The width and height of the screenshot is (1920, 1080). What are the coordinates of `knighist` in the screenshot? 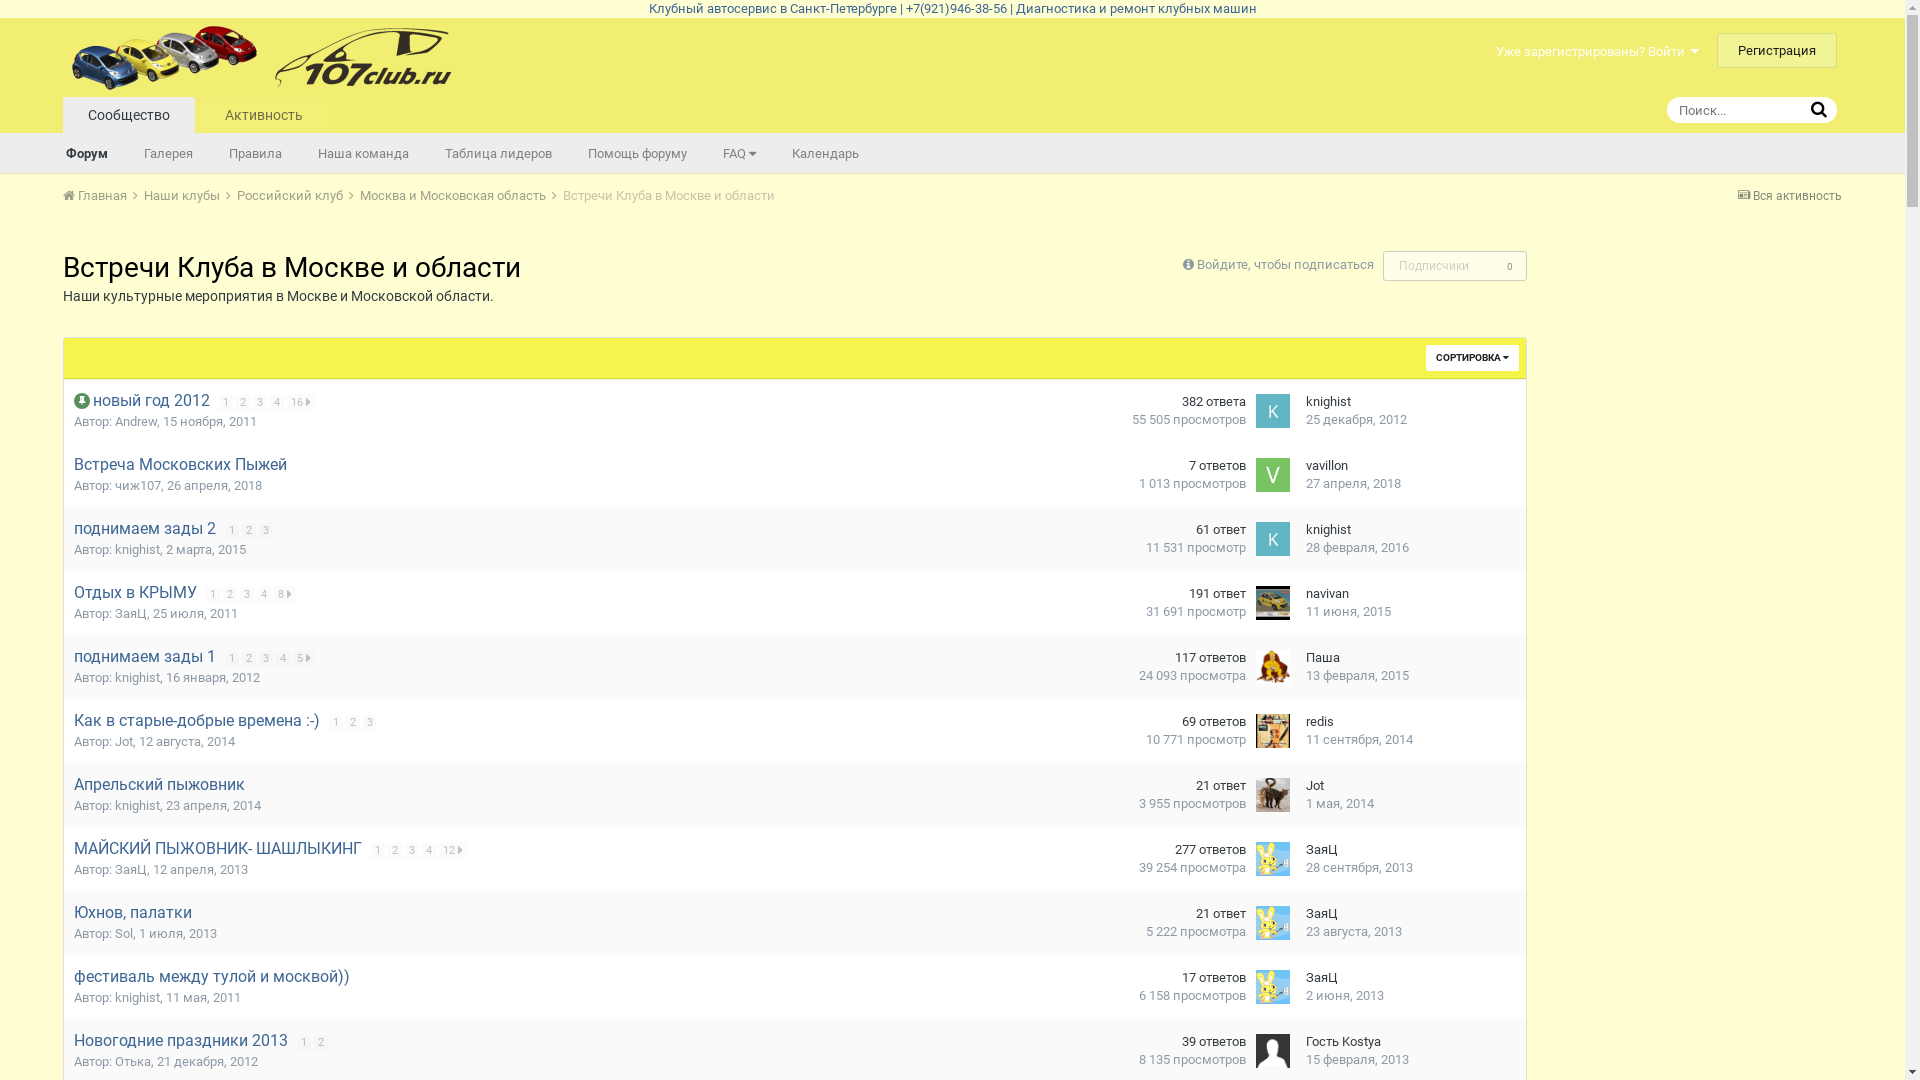 It's located at (138, 678).